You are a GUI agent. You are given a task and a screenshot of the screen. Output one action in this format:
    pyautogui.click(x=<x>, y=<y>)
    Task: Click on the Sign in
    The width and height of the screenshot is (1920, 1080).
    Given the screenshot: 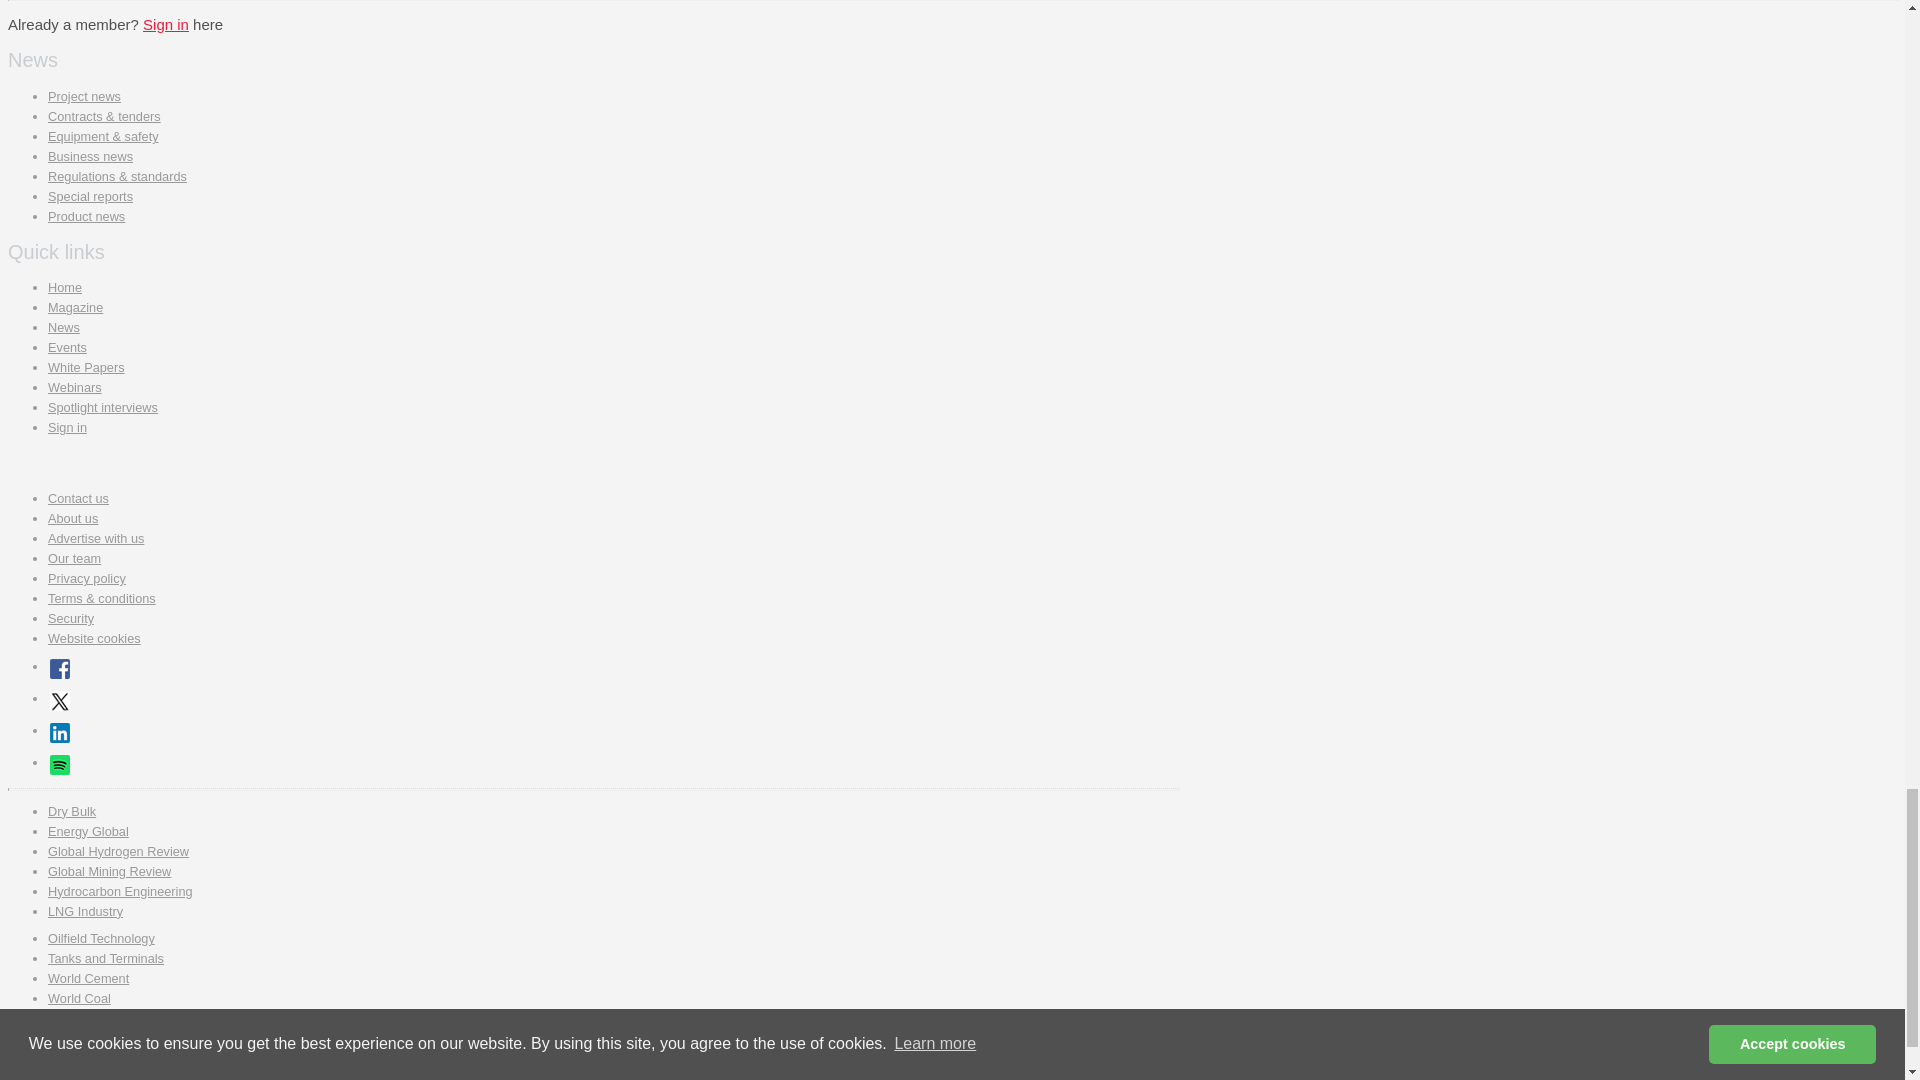 What is the action you would take?
    pyautogui.click(x=165, y=24)
    